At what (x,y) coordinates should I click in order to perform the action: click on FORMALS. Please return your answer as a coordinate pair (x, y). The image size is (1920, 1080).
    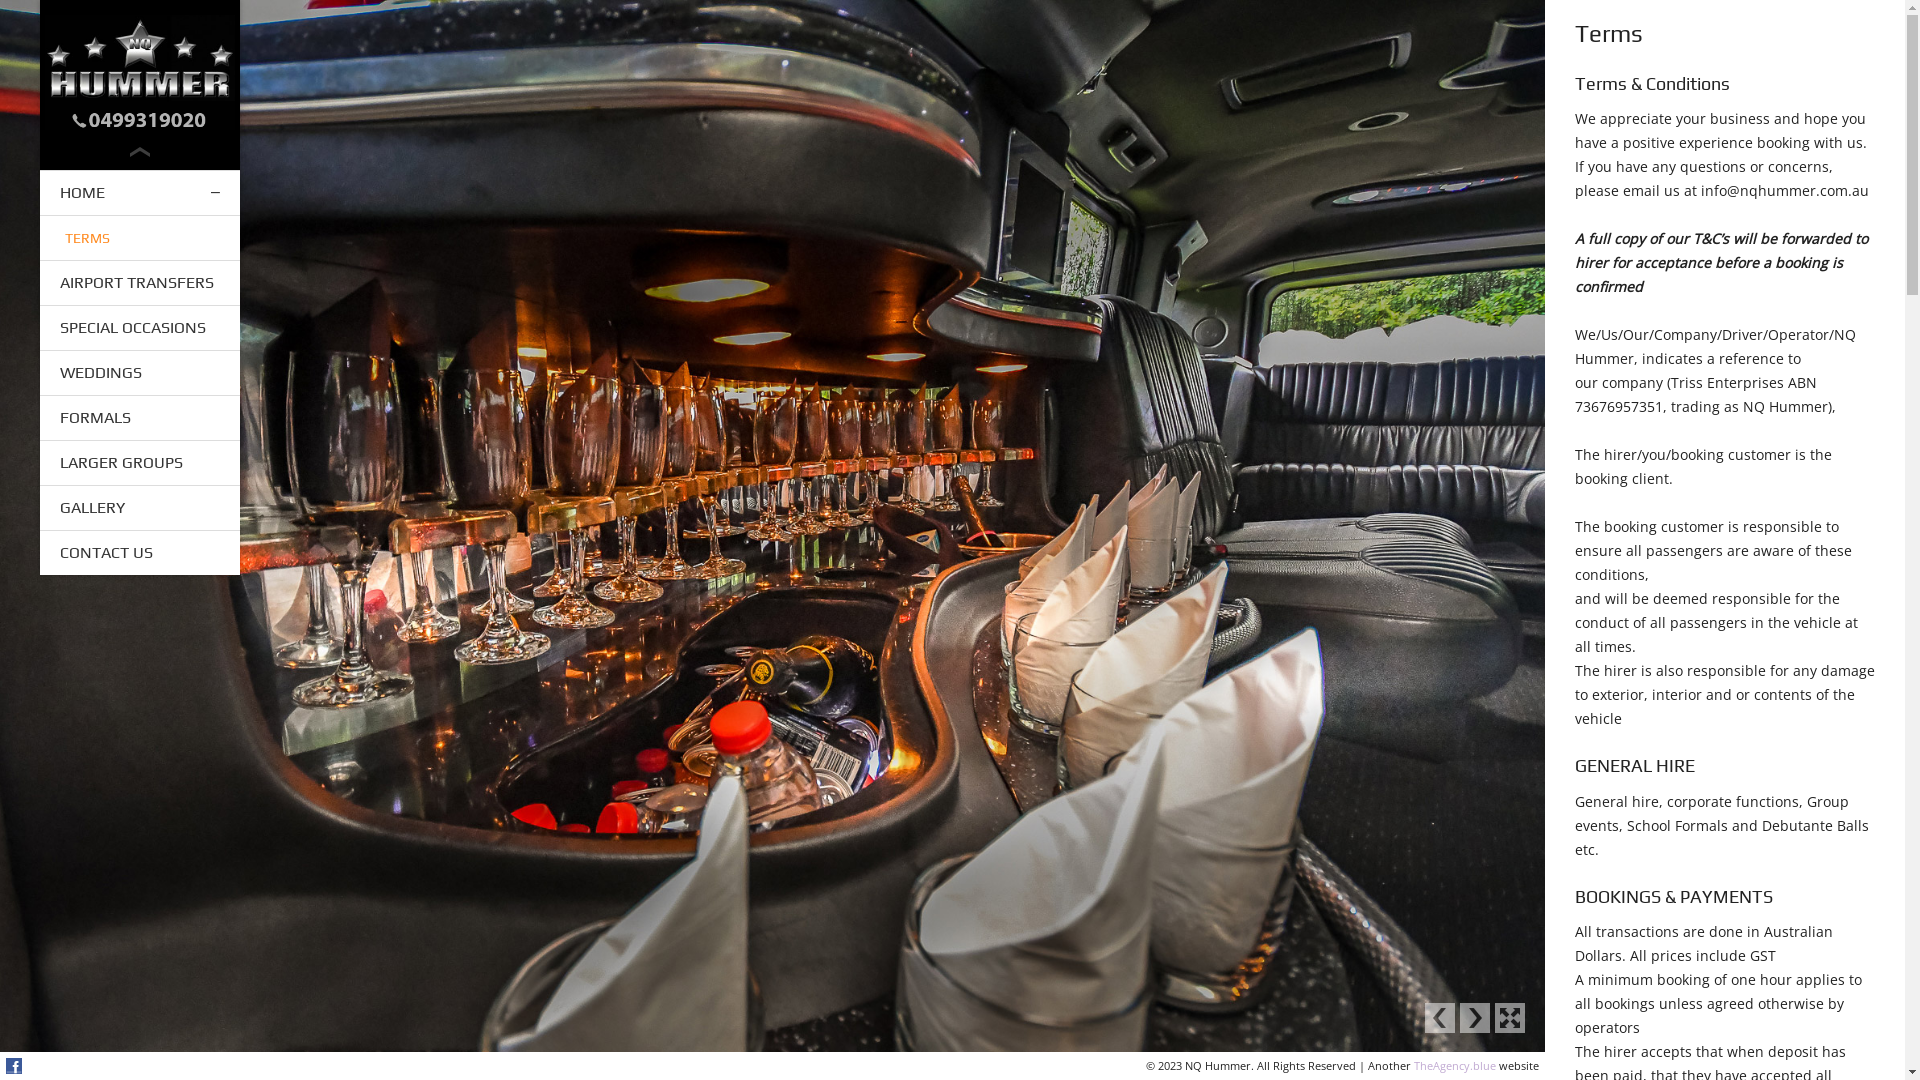
    Looking at the image, I should click on (140, 418).